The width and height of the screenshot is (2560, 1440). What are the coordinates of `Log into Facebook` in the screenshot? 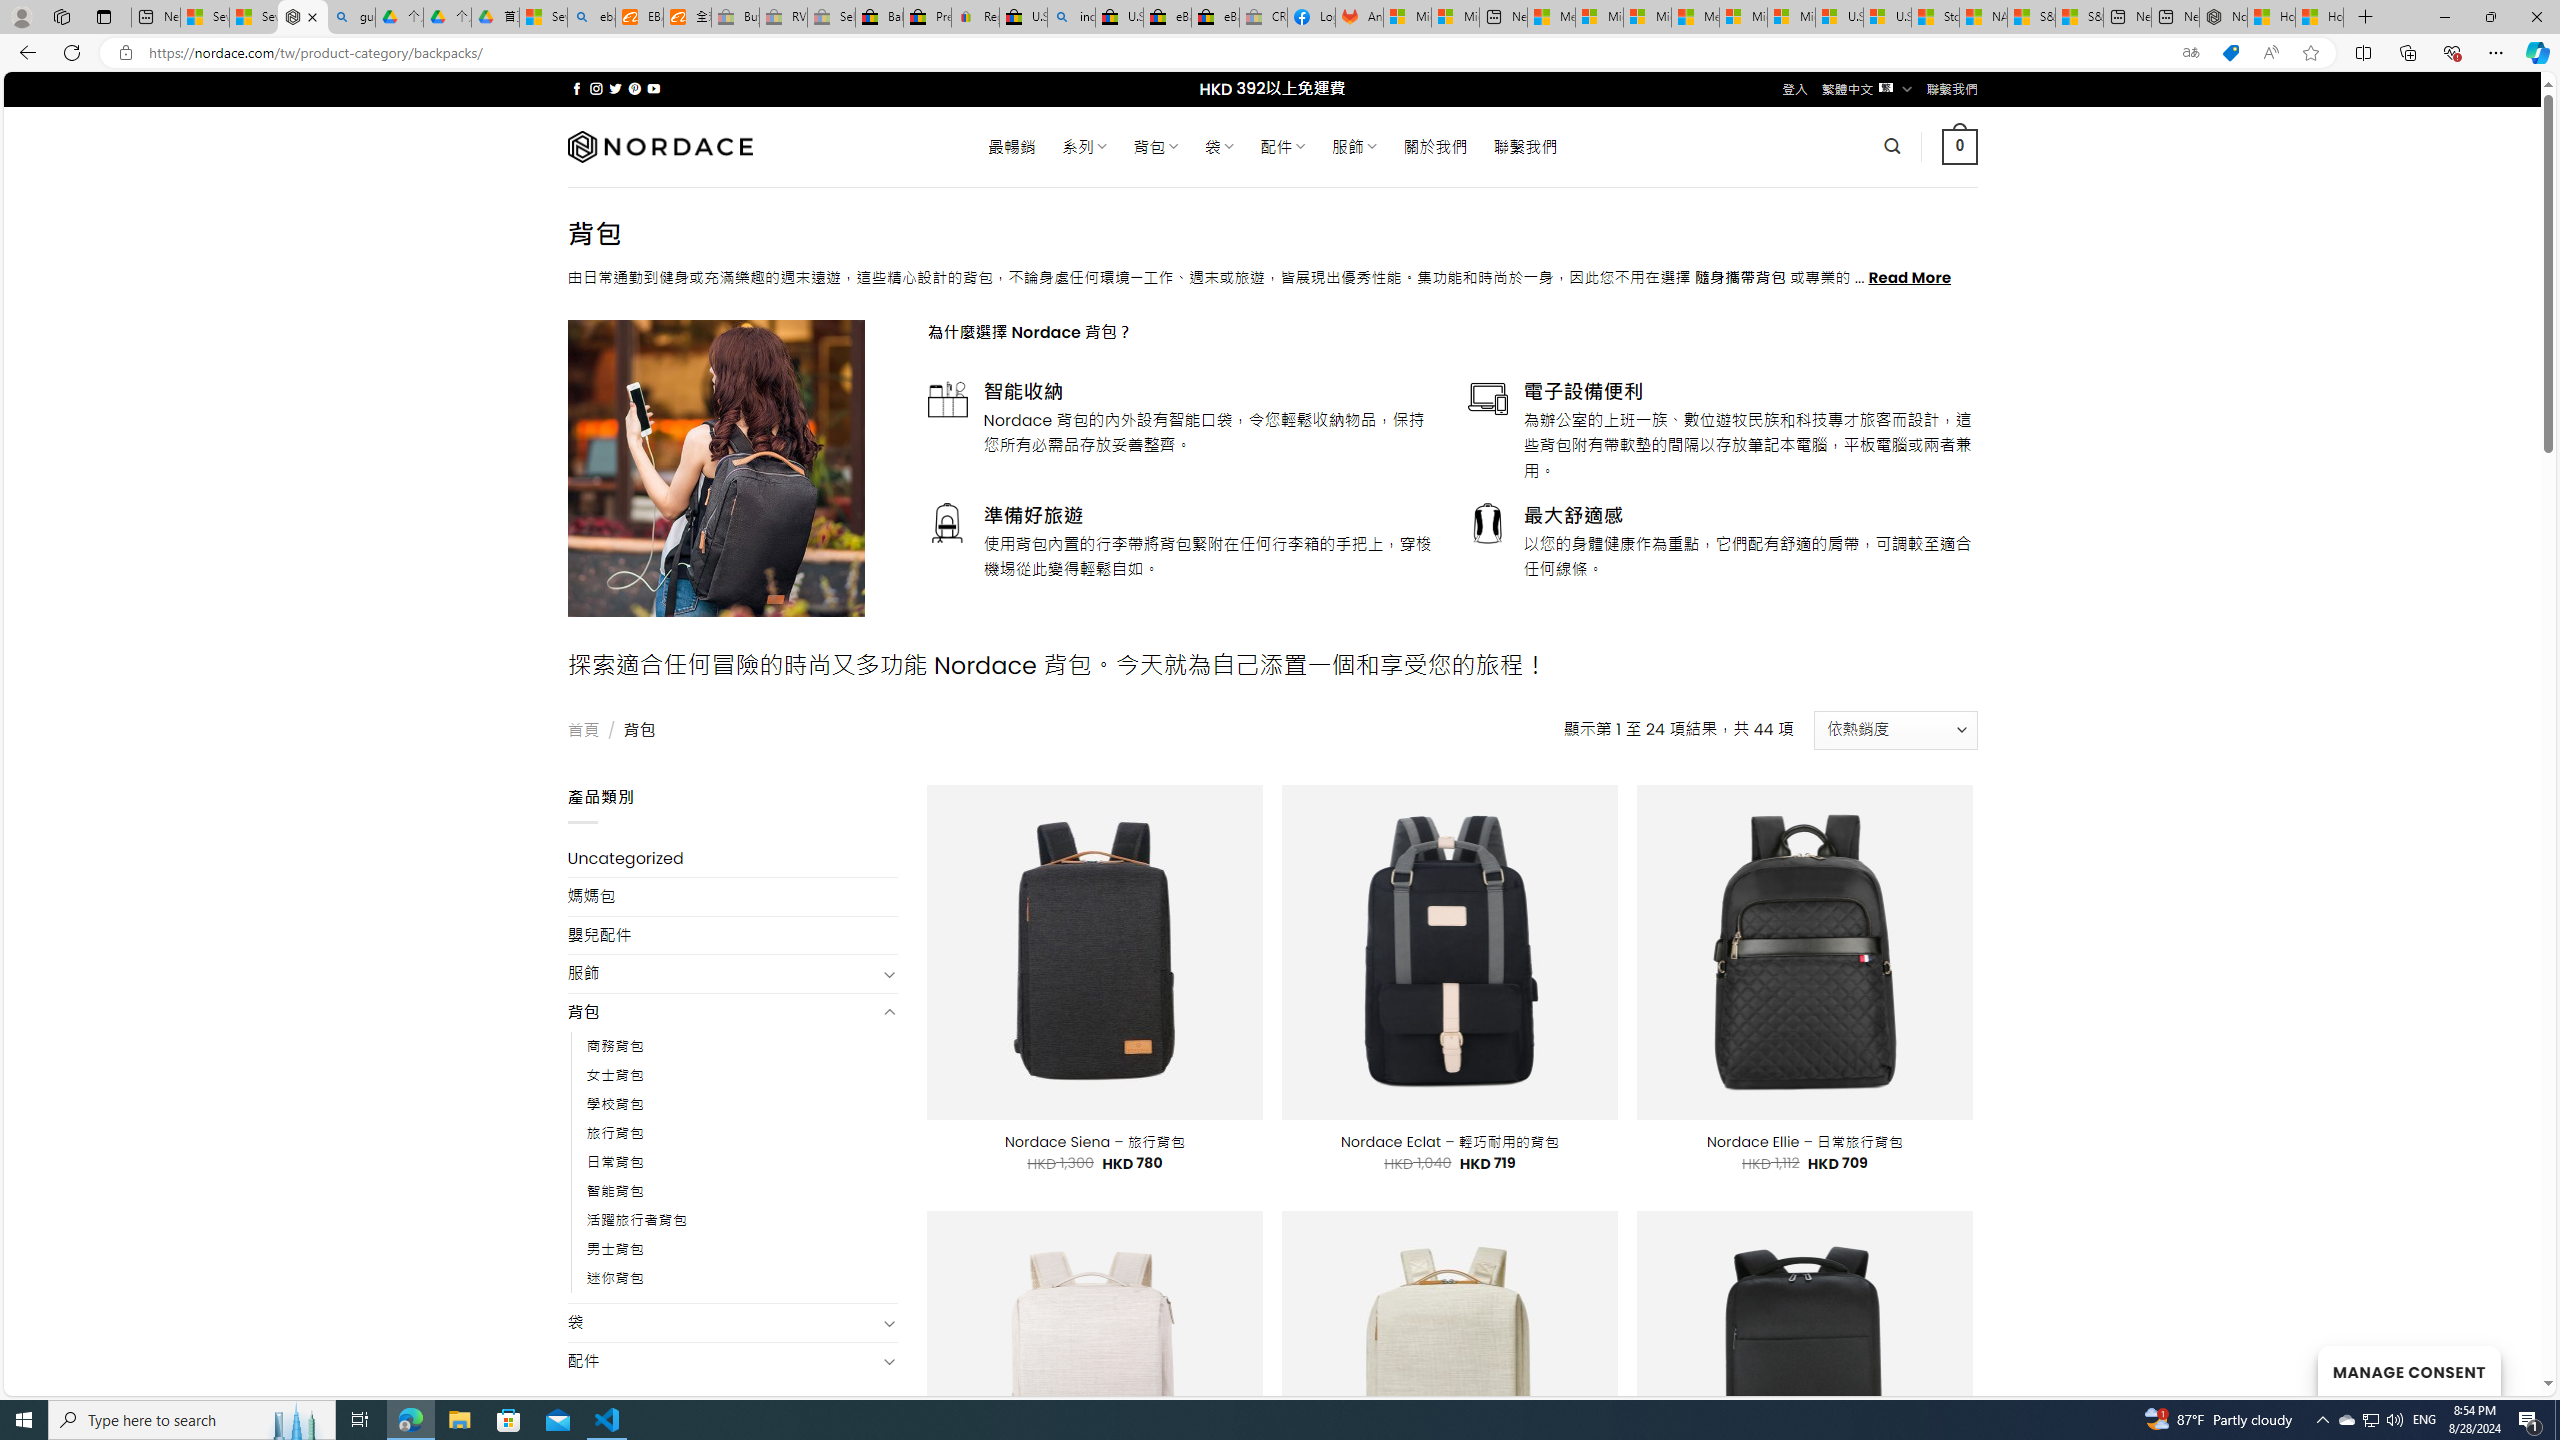 It's located at (1312, 17).